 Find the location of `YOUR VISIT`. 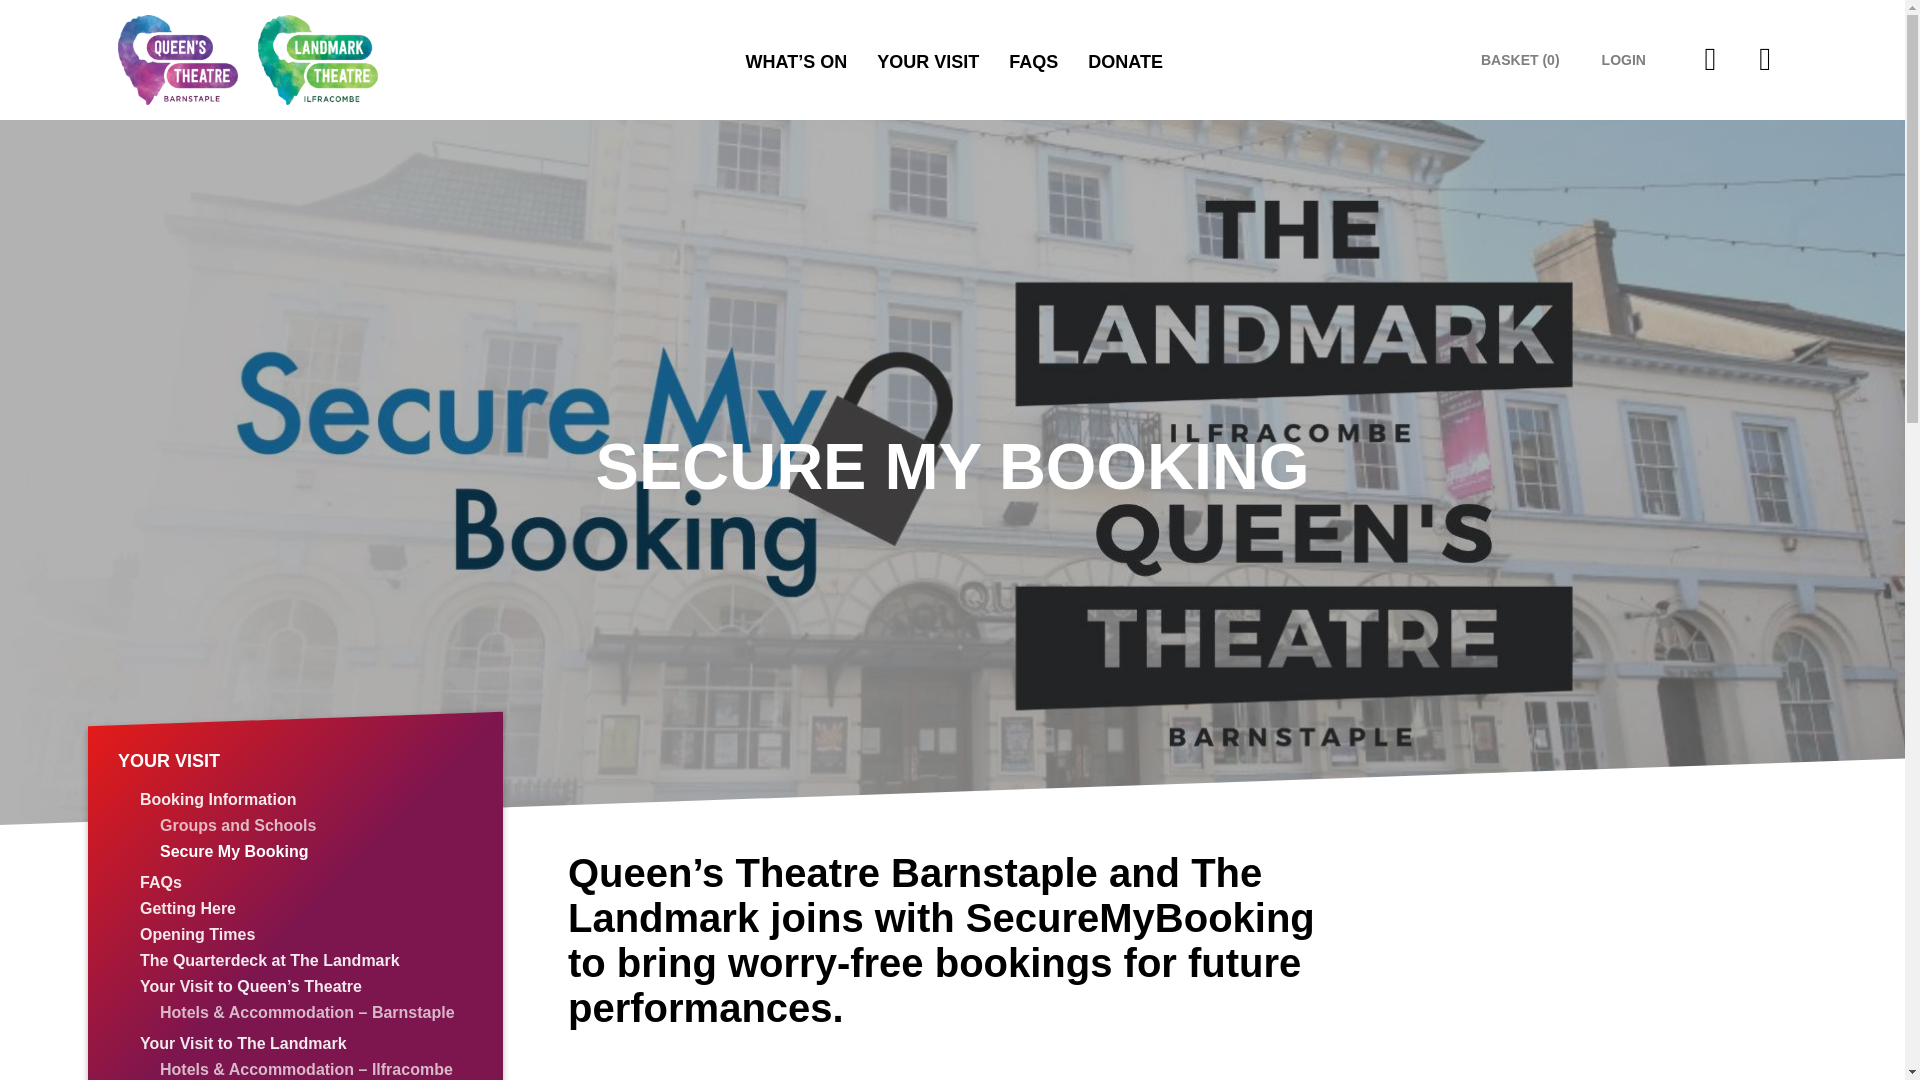

YOUR VISIT is located at coordinates (928, 62).